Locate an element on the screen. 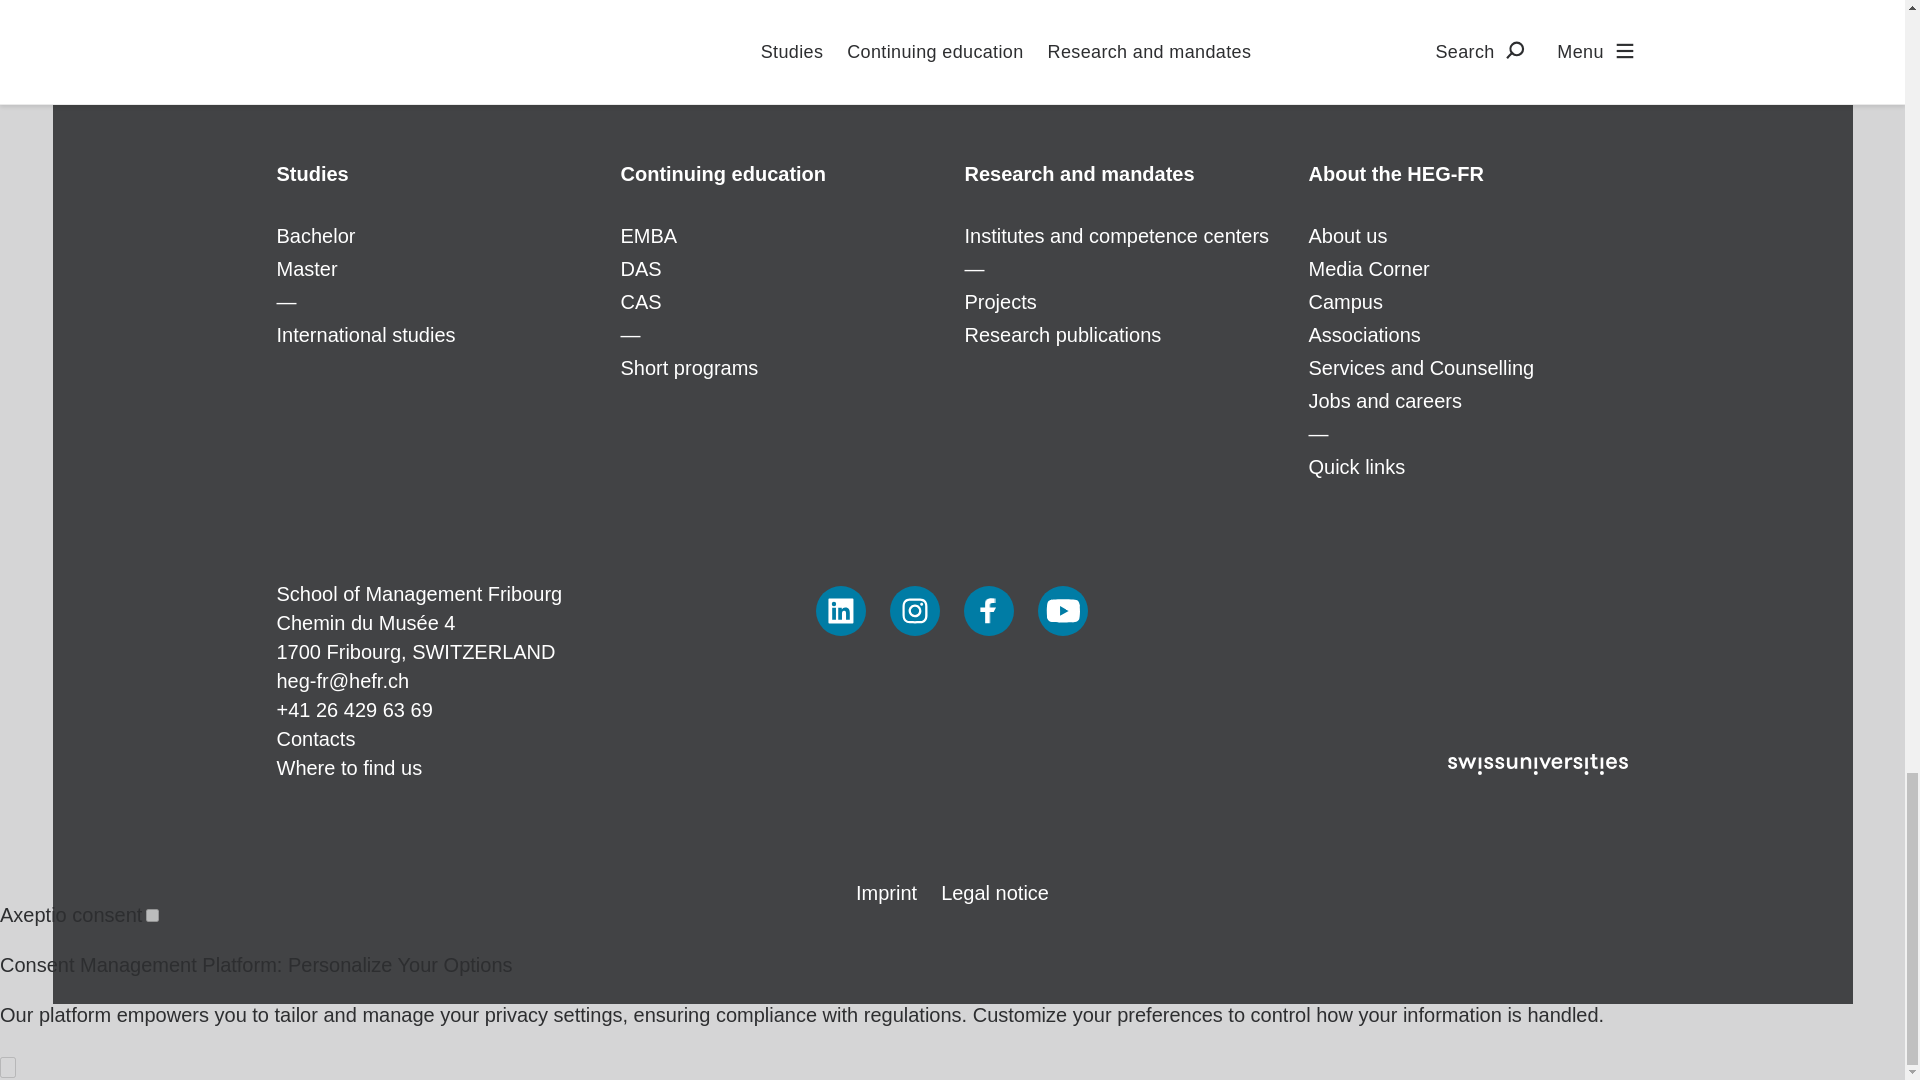 The width and height of the screenshot is (1920, 1080). Follow us on Facebook is located at coordinates (988, 611).